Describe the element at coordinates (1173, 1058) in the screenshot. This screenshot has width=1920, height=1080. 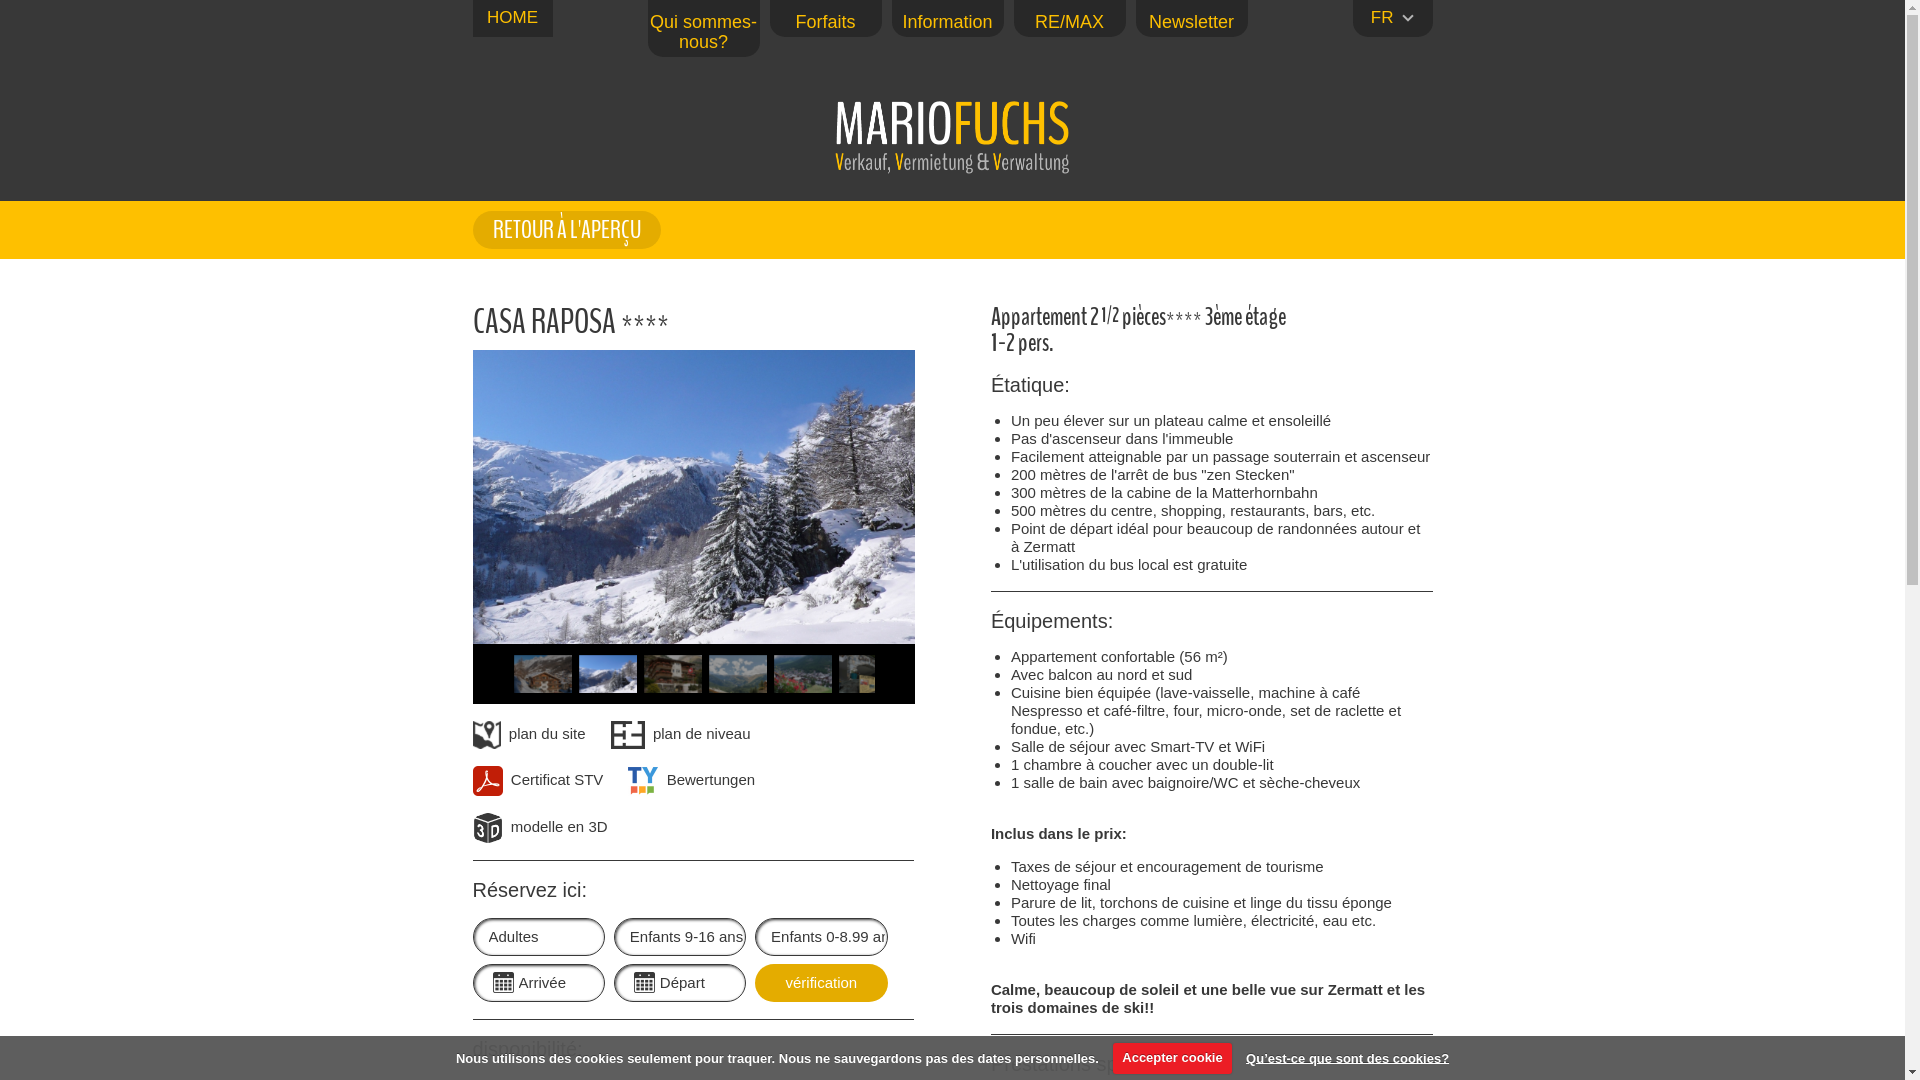
I see `Accepter cookie` at that location.